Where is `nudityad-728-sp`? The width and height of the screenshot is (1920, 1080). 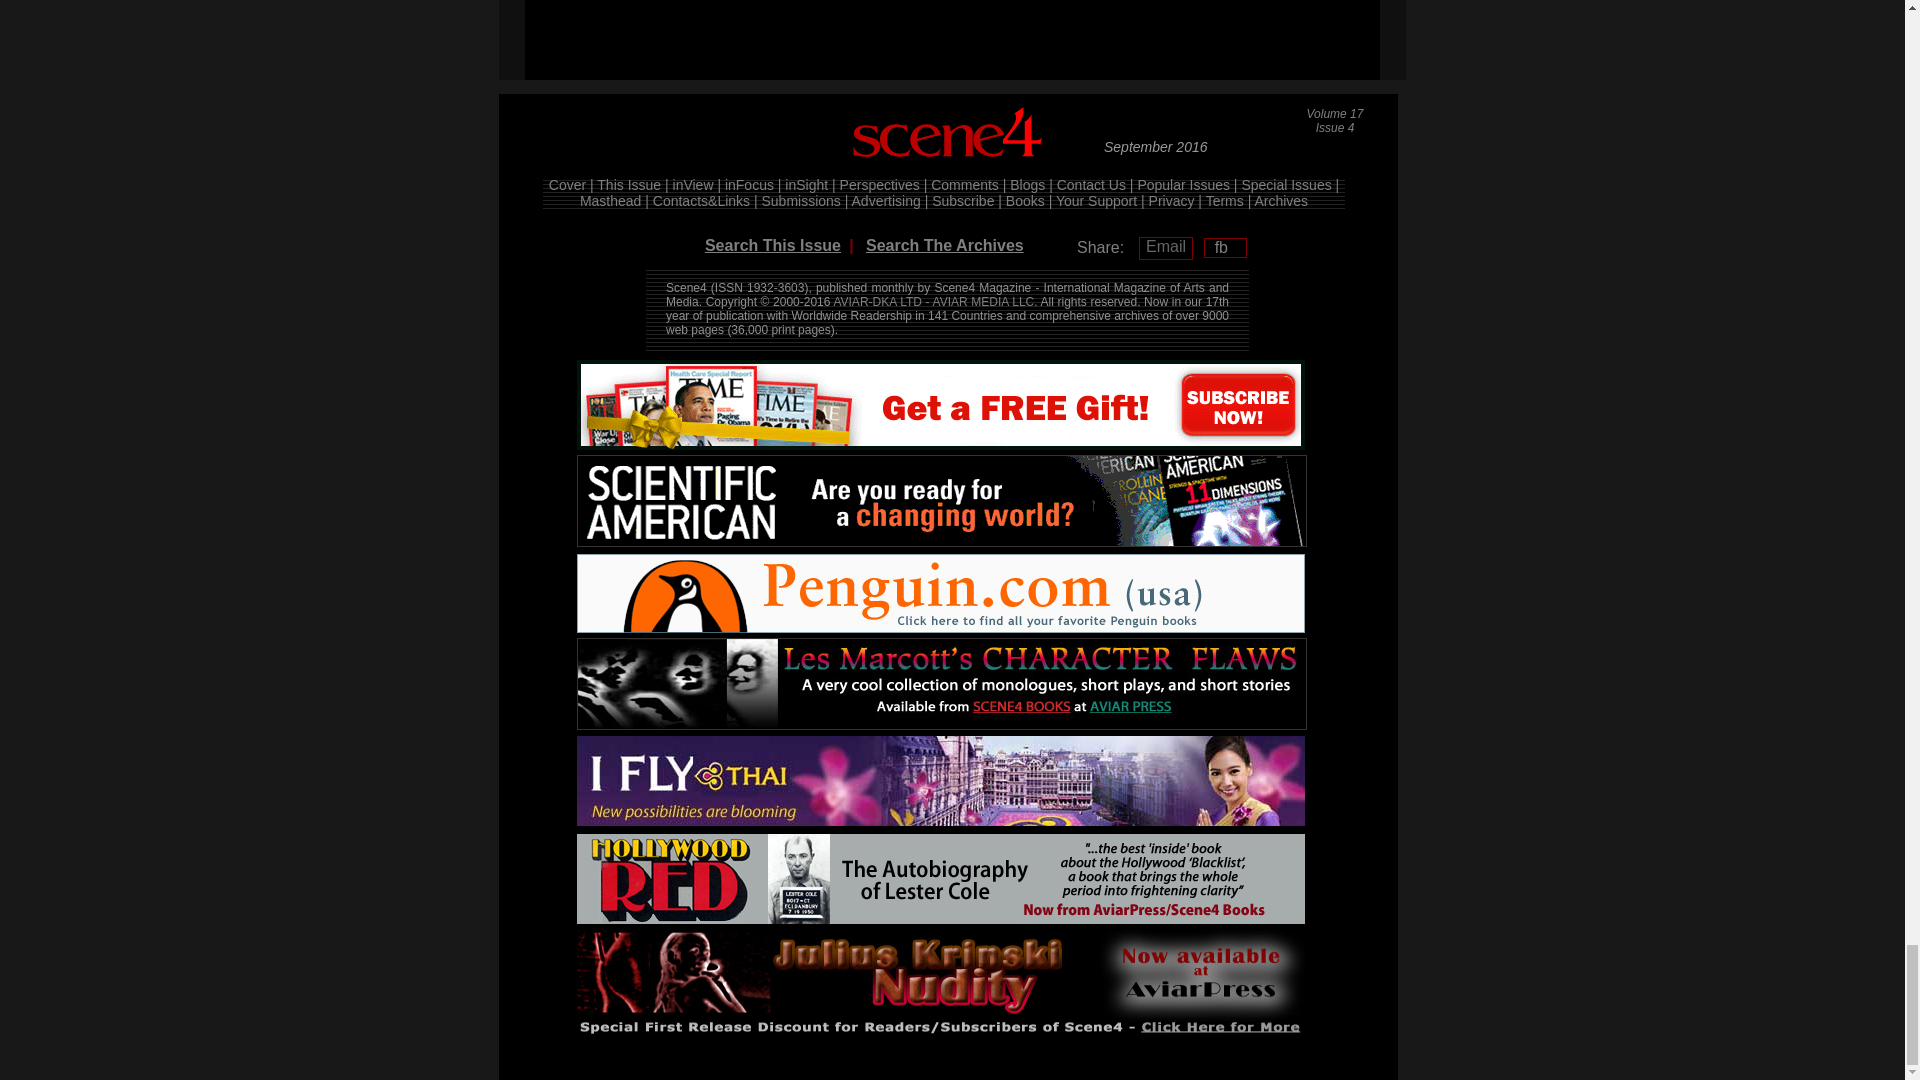 nudityad-728-sp is located at coordinates (941, 984).